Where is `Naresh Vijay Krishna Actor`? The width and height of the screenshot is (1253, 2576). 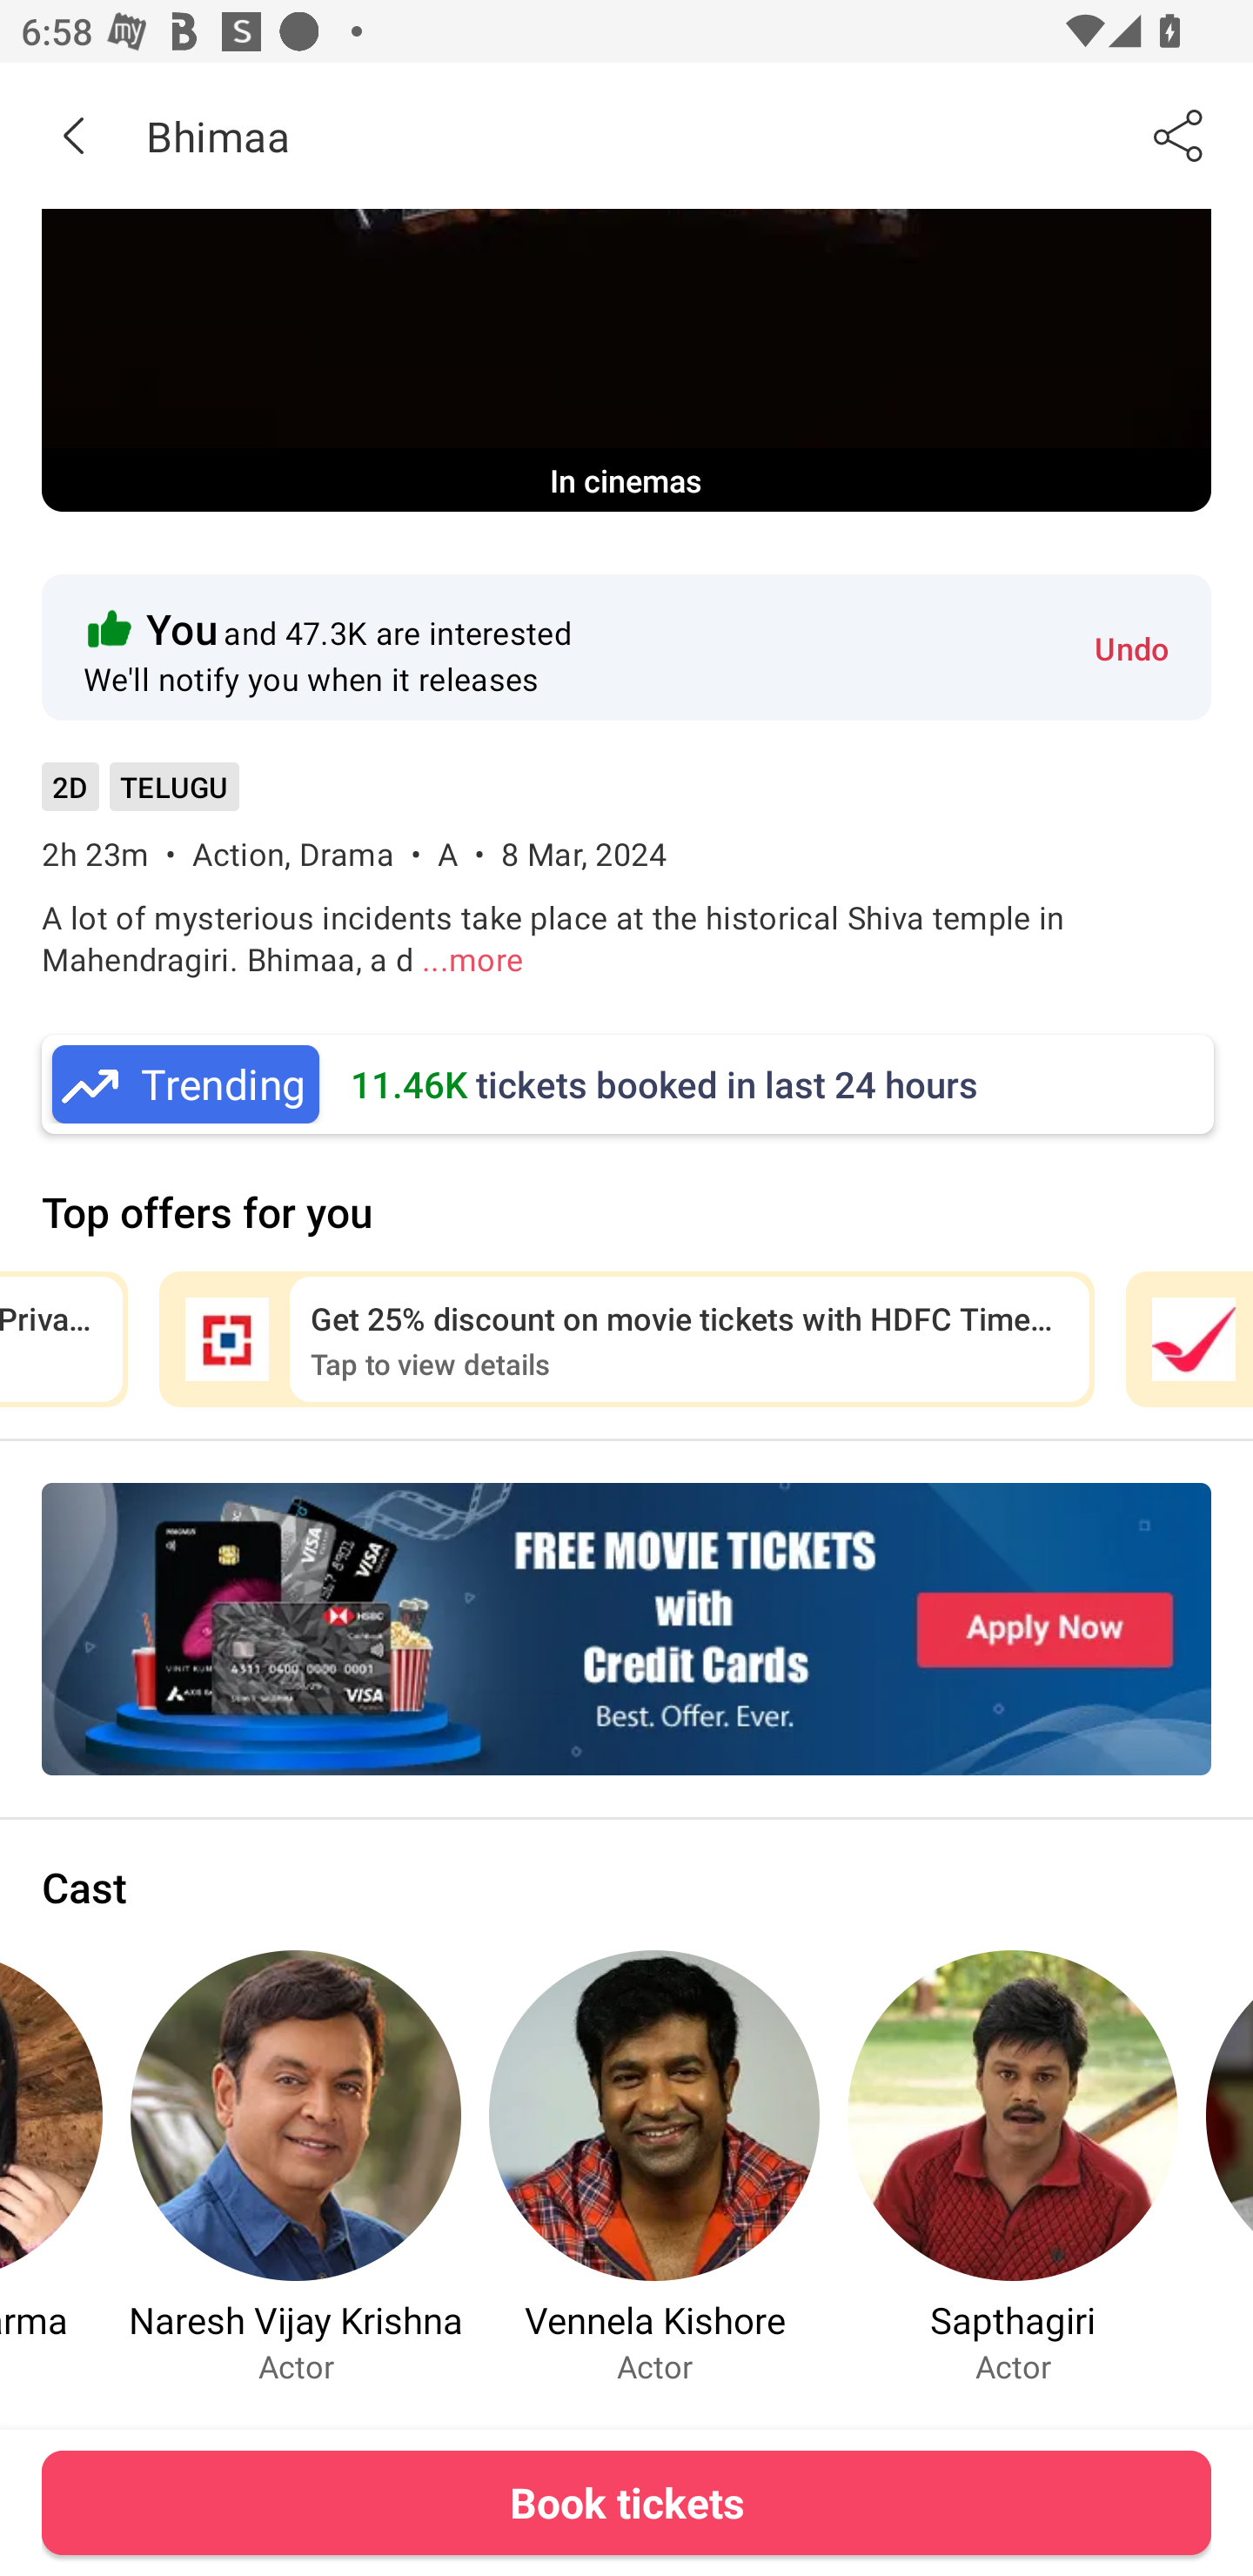 Naresh Vijay Krishna Actor is located at coordinates (296, 2167).